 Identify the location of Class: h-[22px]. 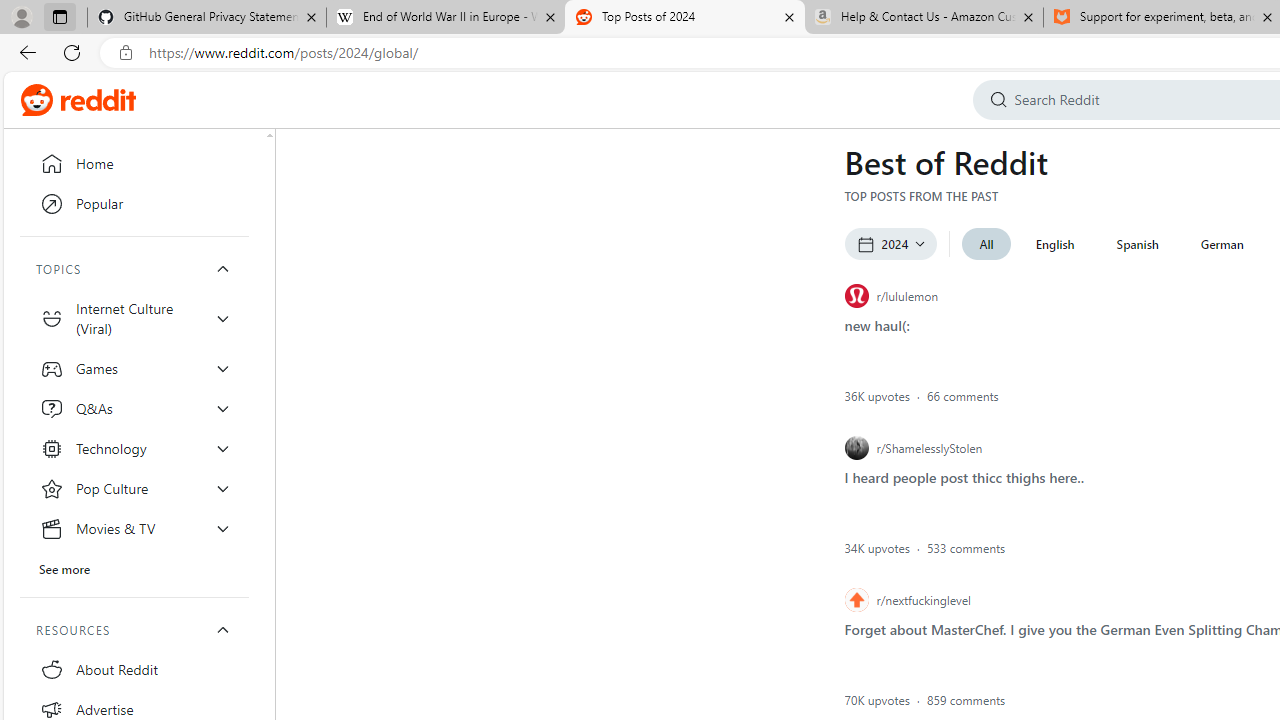
(98, 100).